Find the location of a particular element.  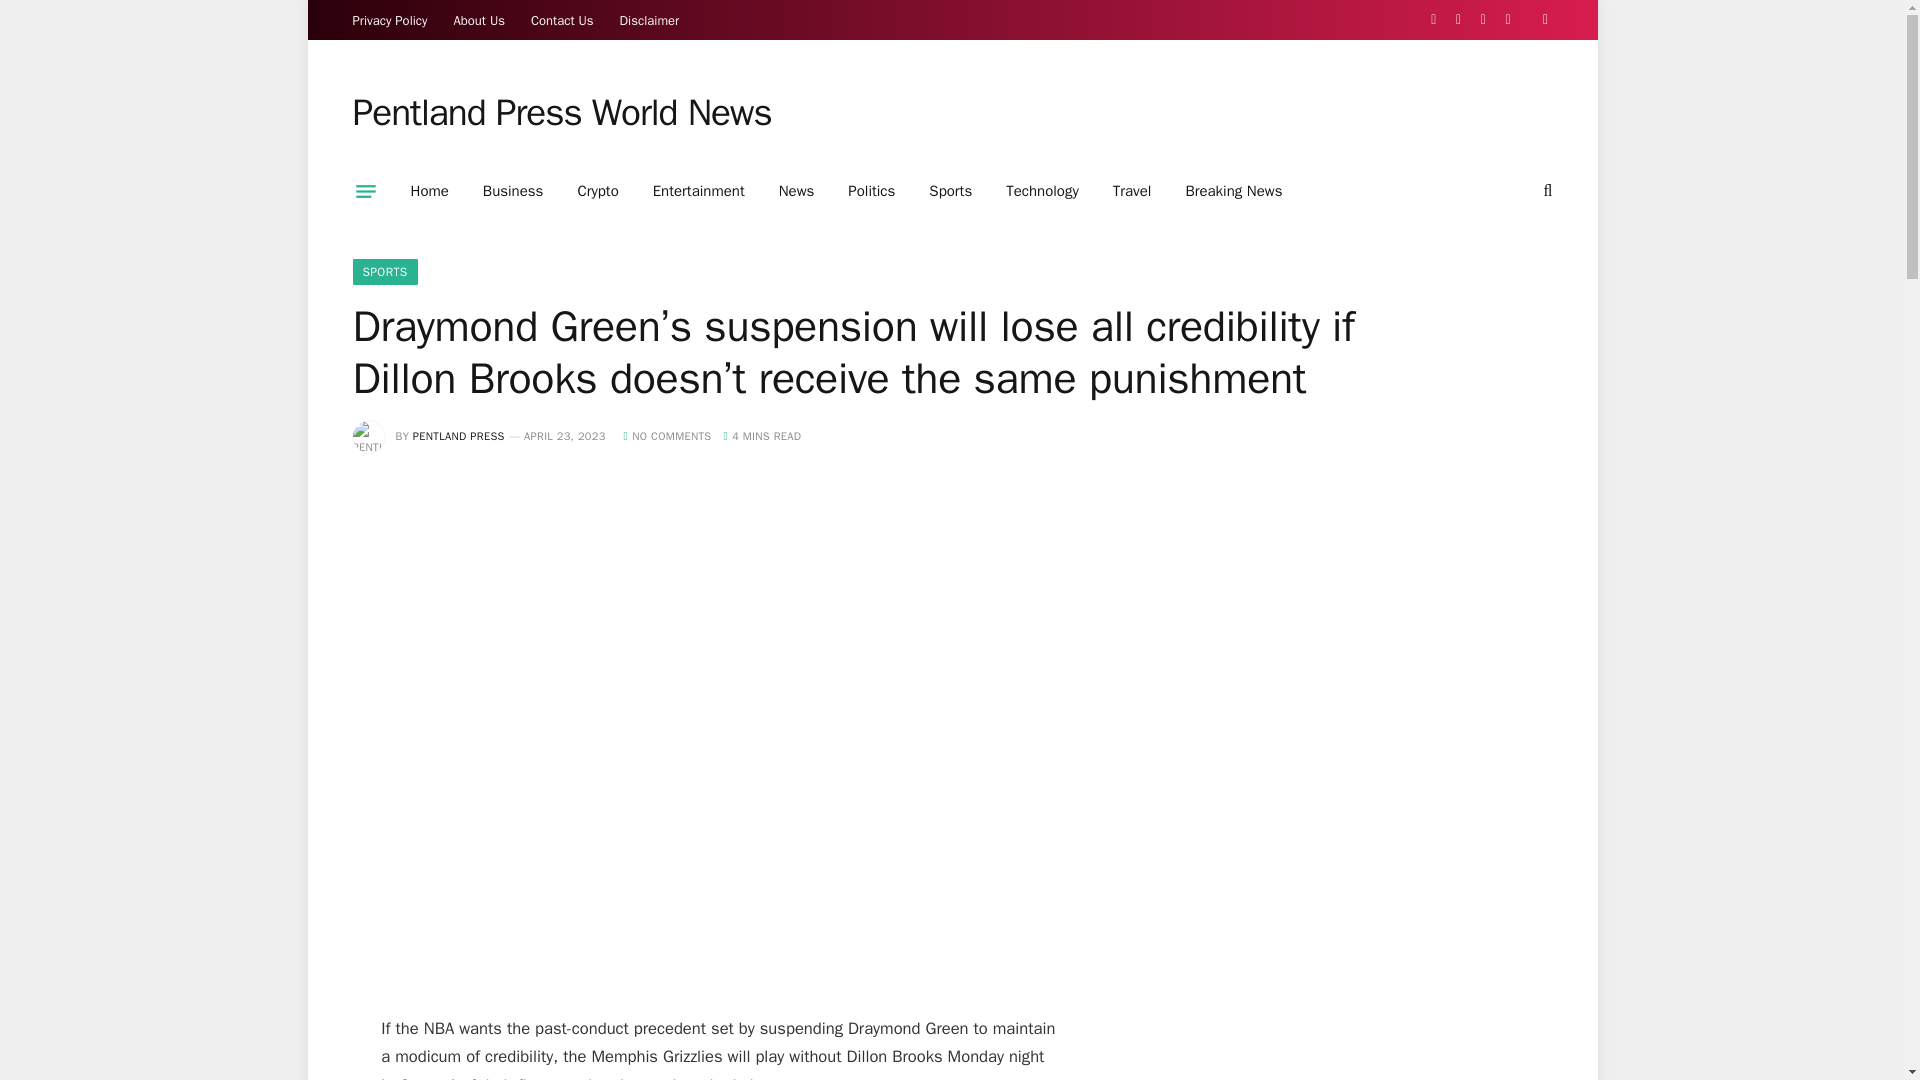

Posts by Pentland Press is located at coordinates (458, 435).